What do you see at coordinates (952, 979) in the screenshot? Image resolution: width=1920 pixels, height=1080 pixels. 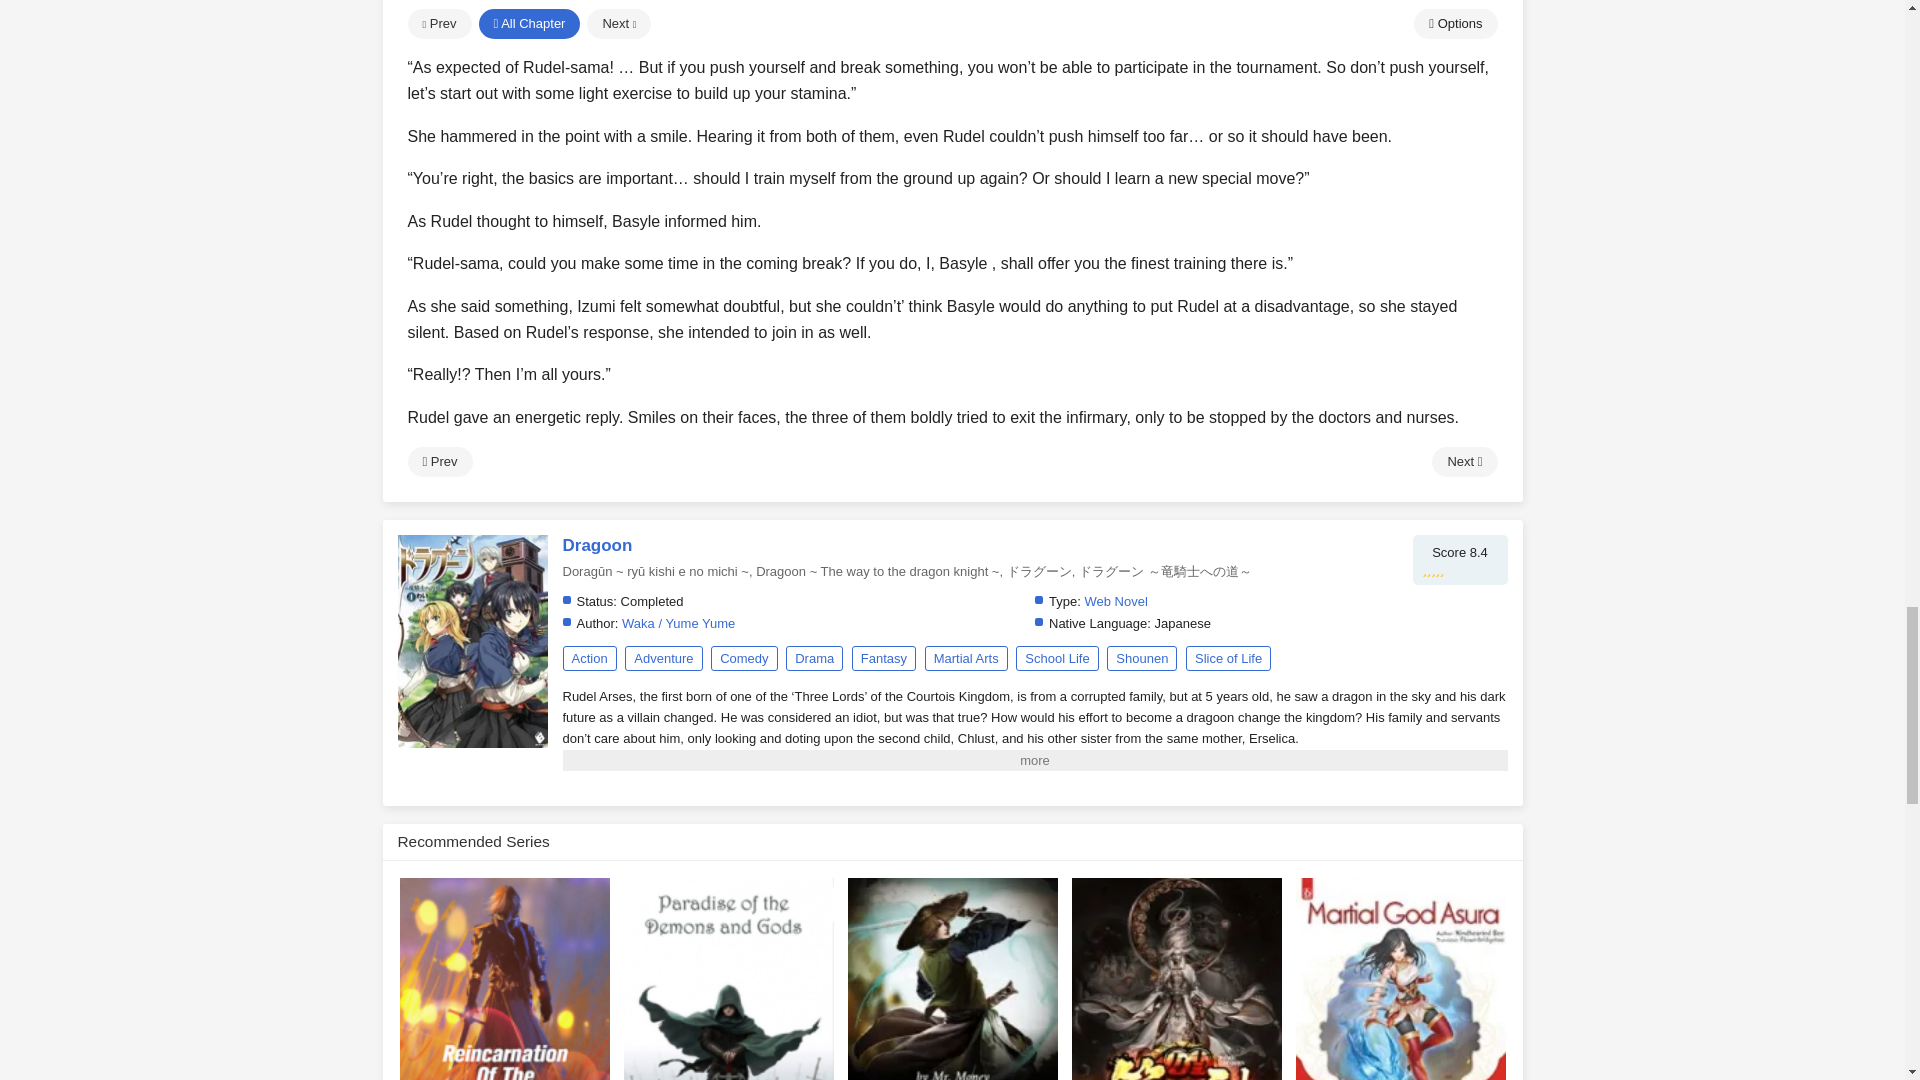 I see `Next` at bounding box center [952, 979].